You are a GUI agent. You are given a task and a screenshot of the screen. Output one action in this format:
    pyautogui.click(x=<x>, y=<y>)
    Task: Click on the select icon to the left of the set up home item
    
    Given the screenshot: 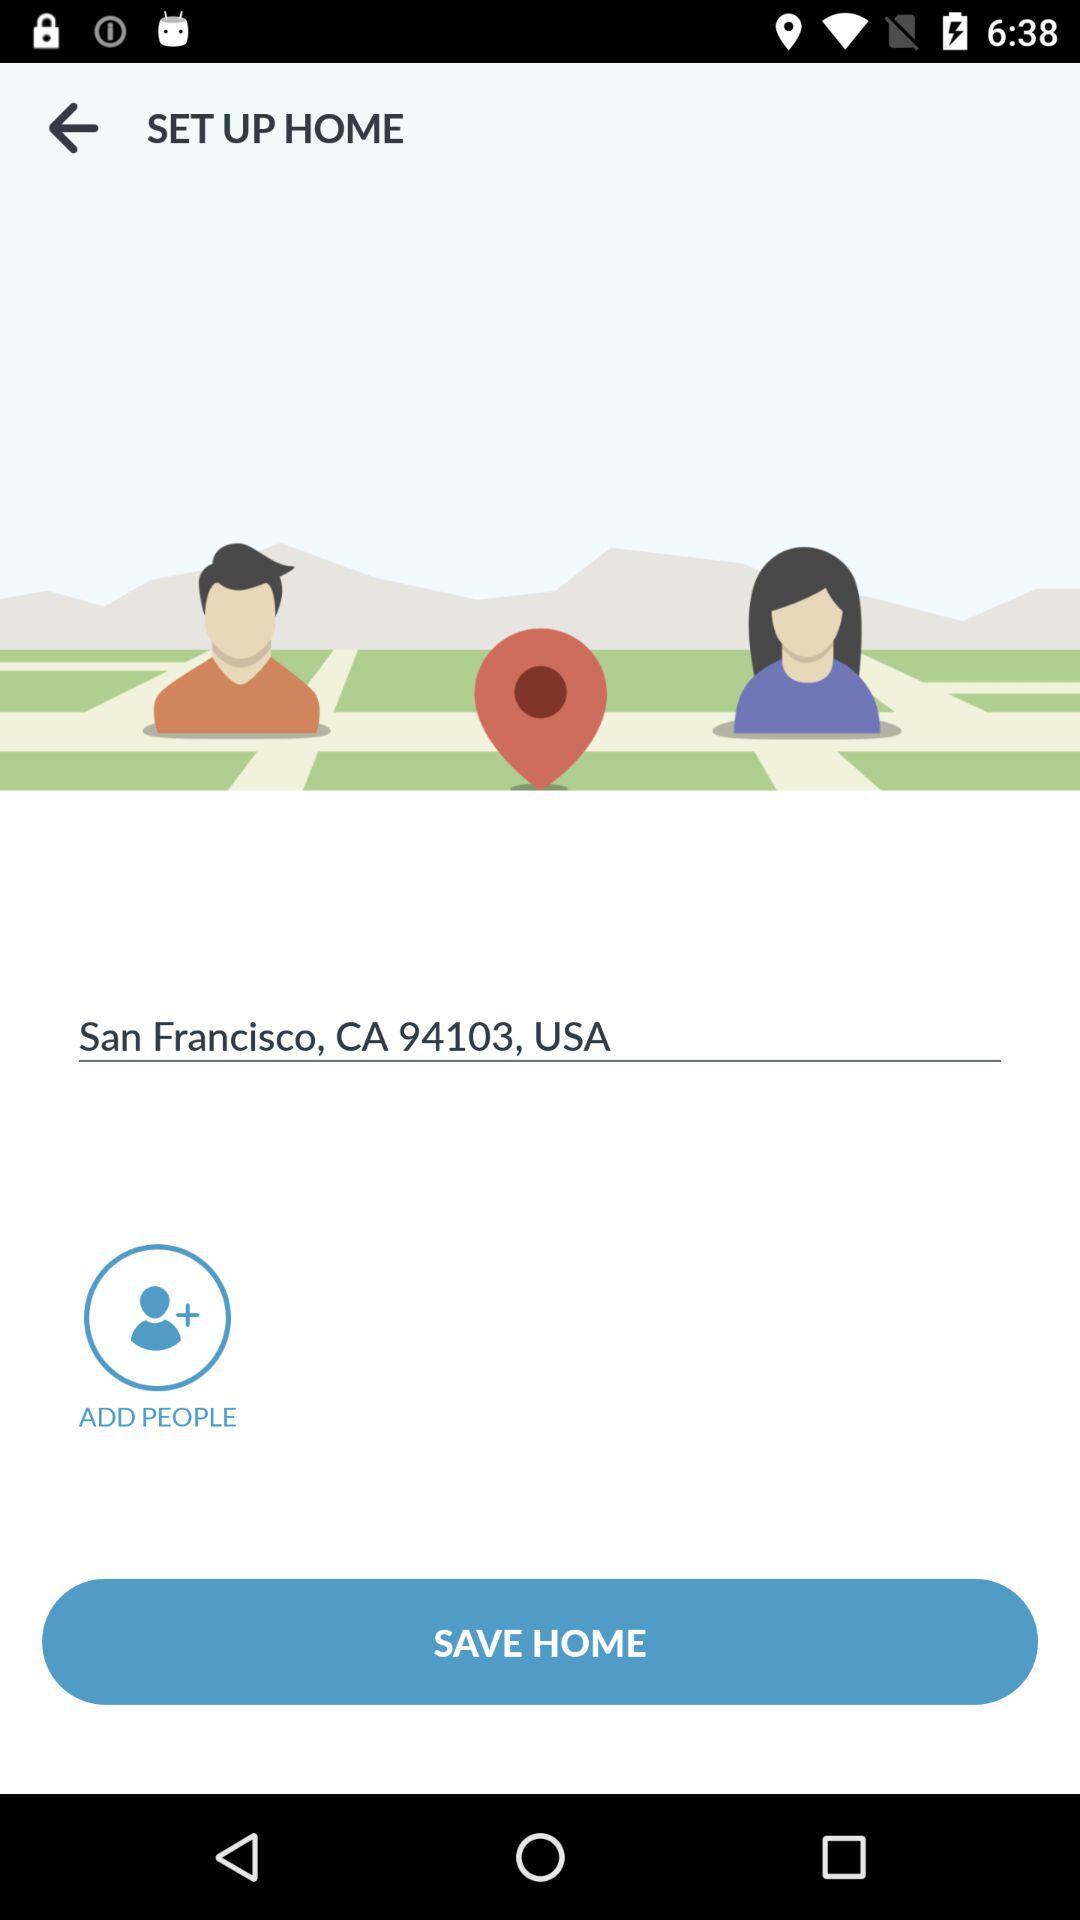 What is the action you would take?
    pyautogui.click(x=73, y=128)
    